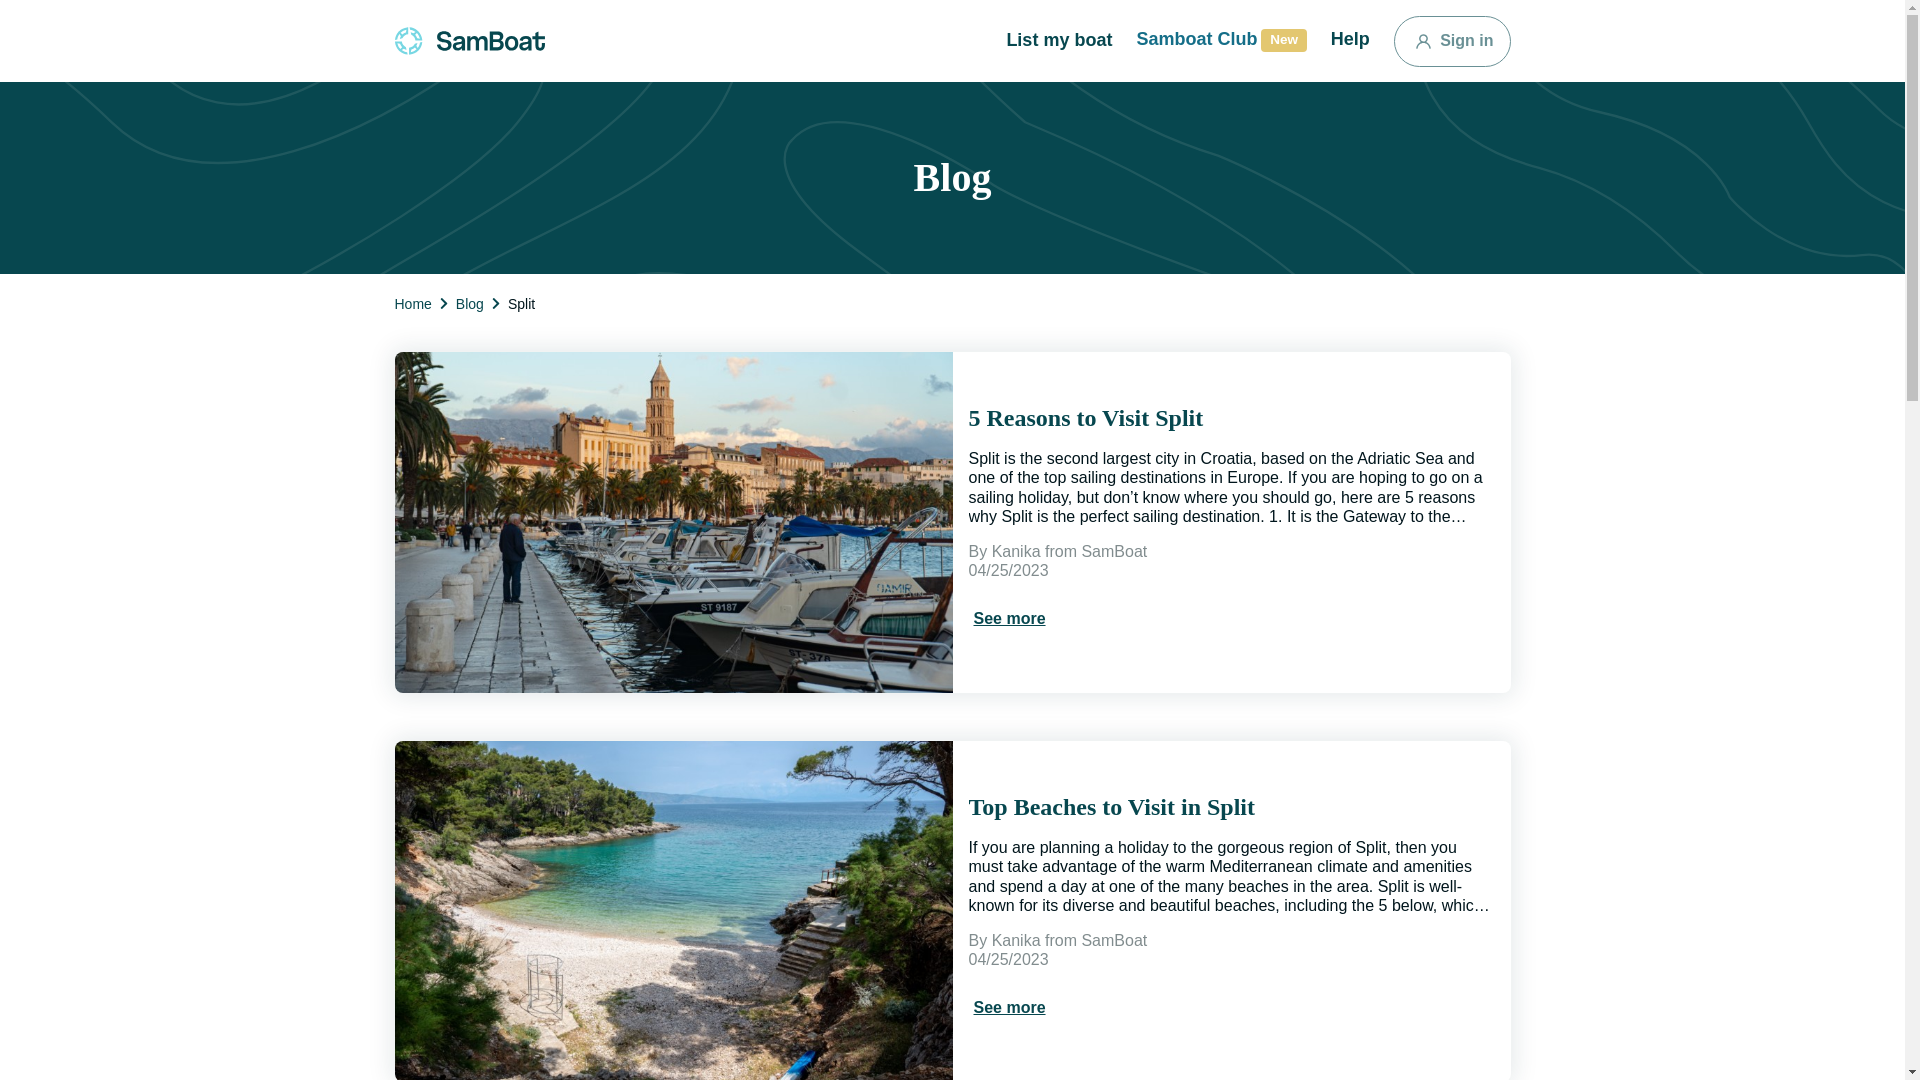 The height and width of the screenshot is (1080, 1920). What do you see at coordinates (412, 303) in the screenshot?
I see `Home` at bounding box center [412, 303].